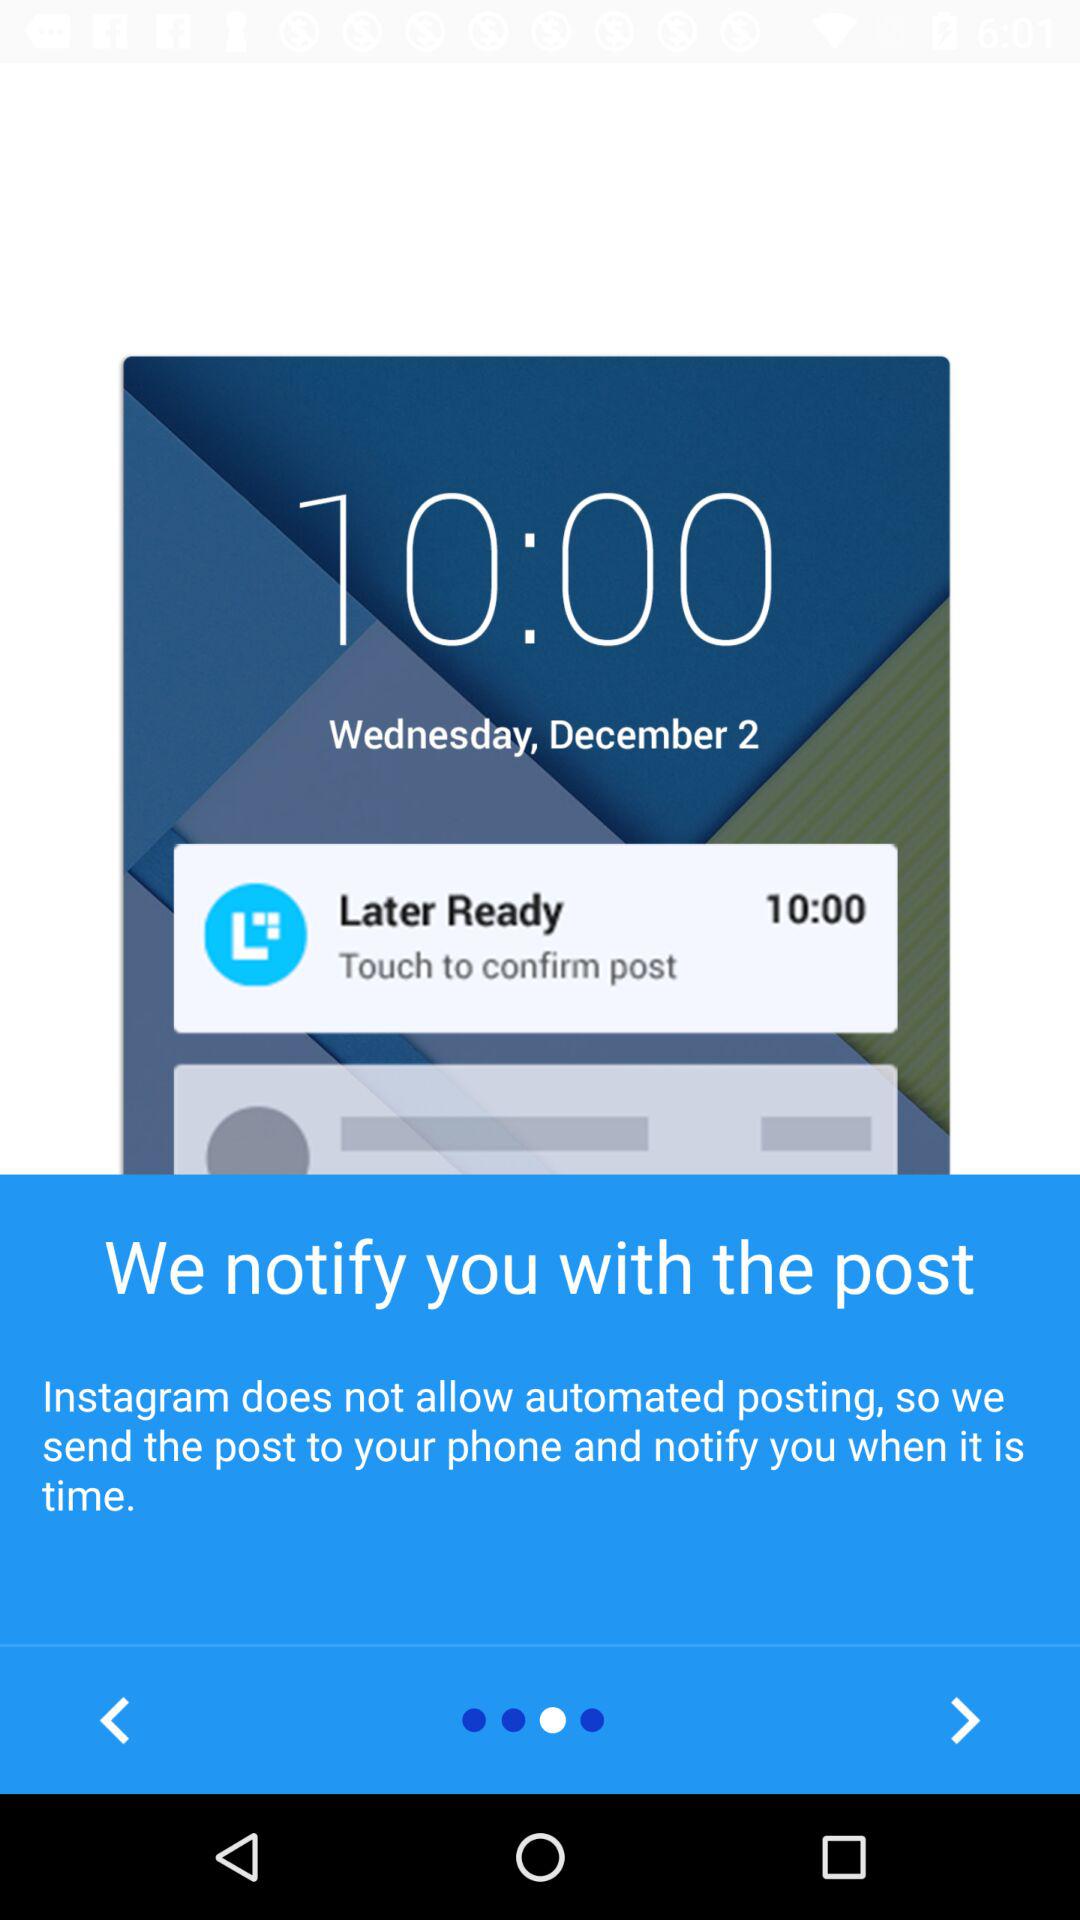  Describe the element at coordinates (116, 1720) in the screenshot. I see `see previous` at that location.